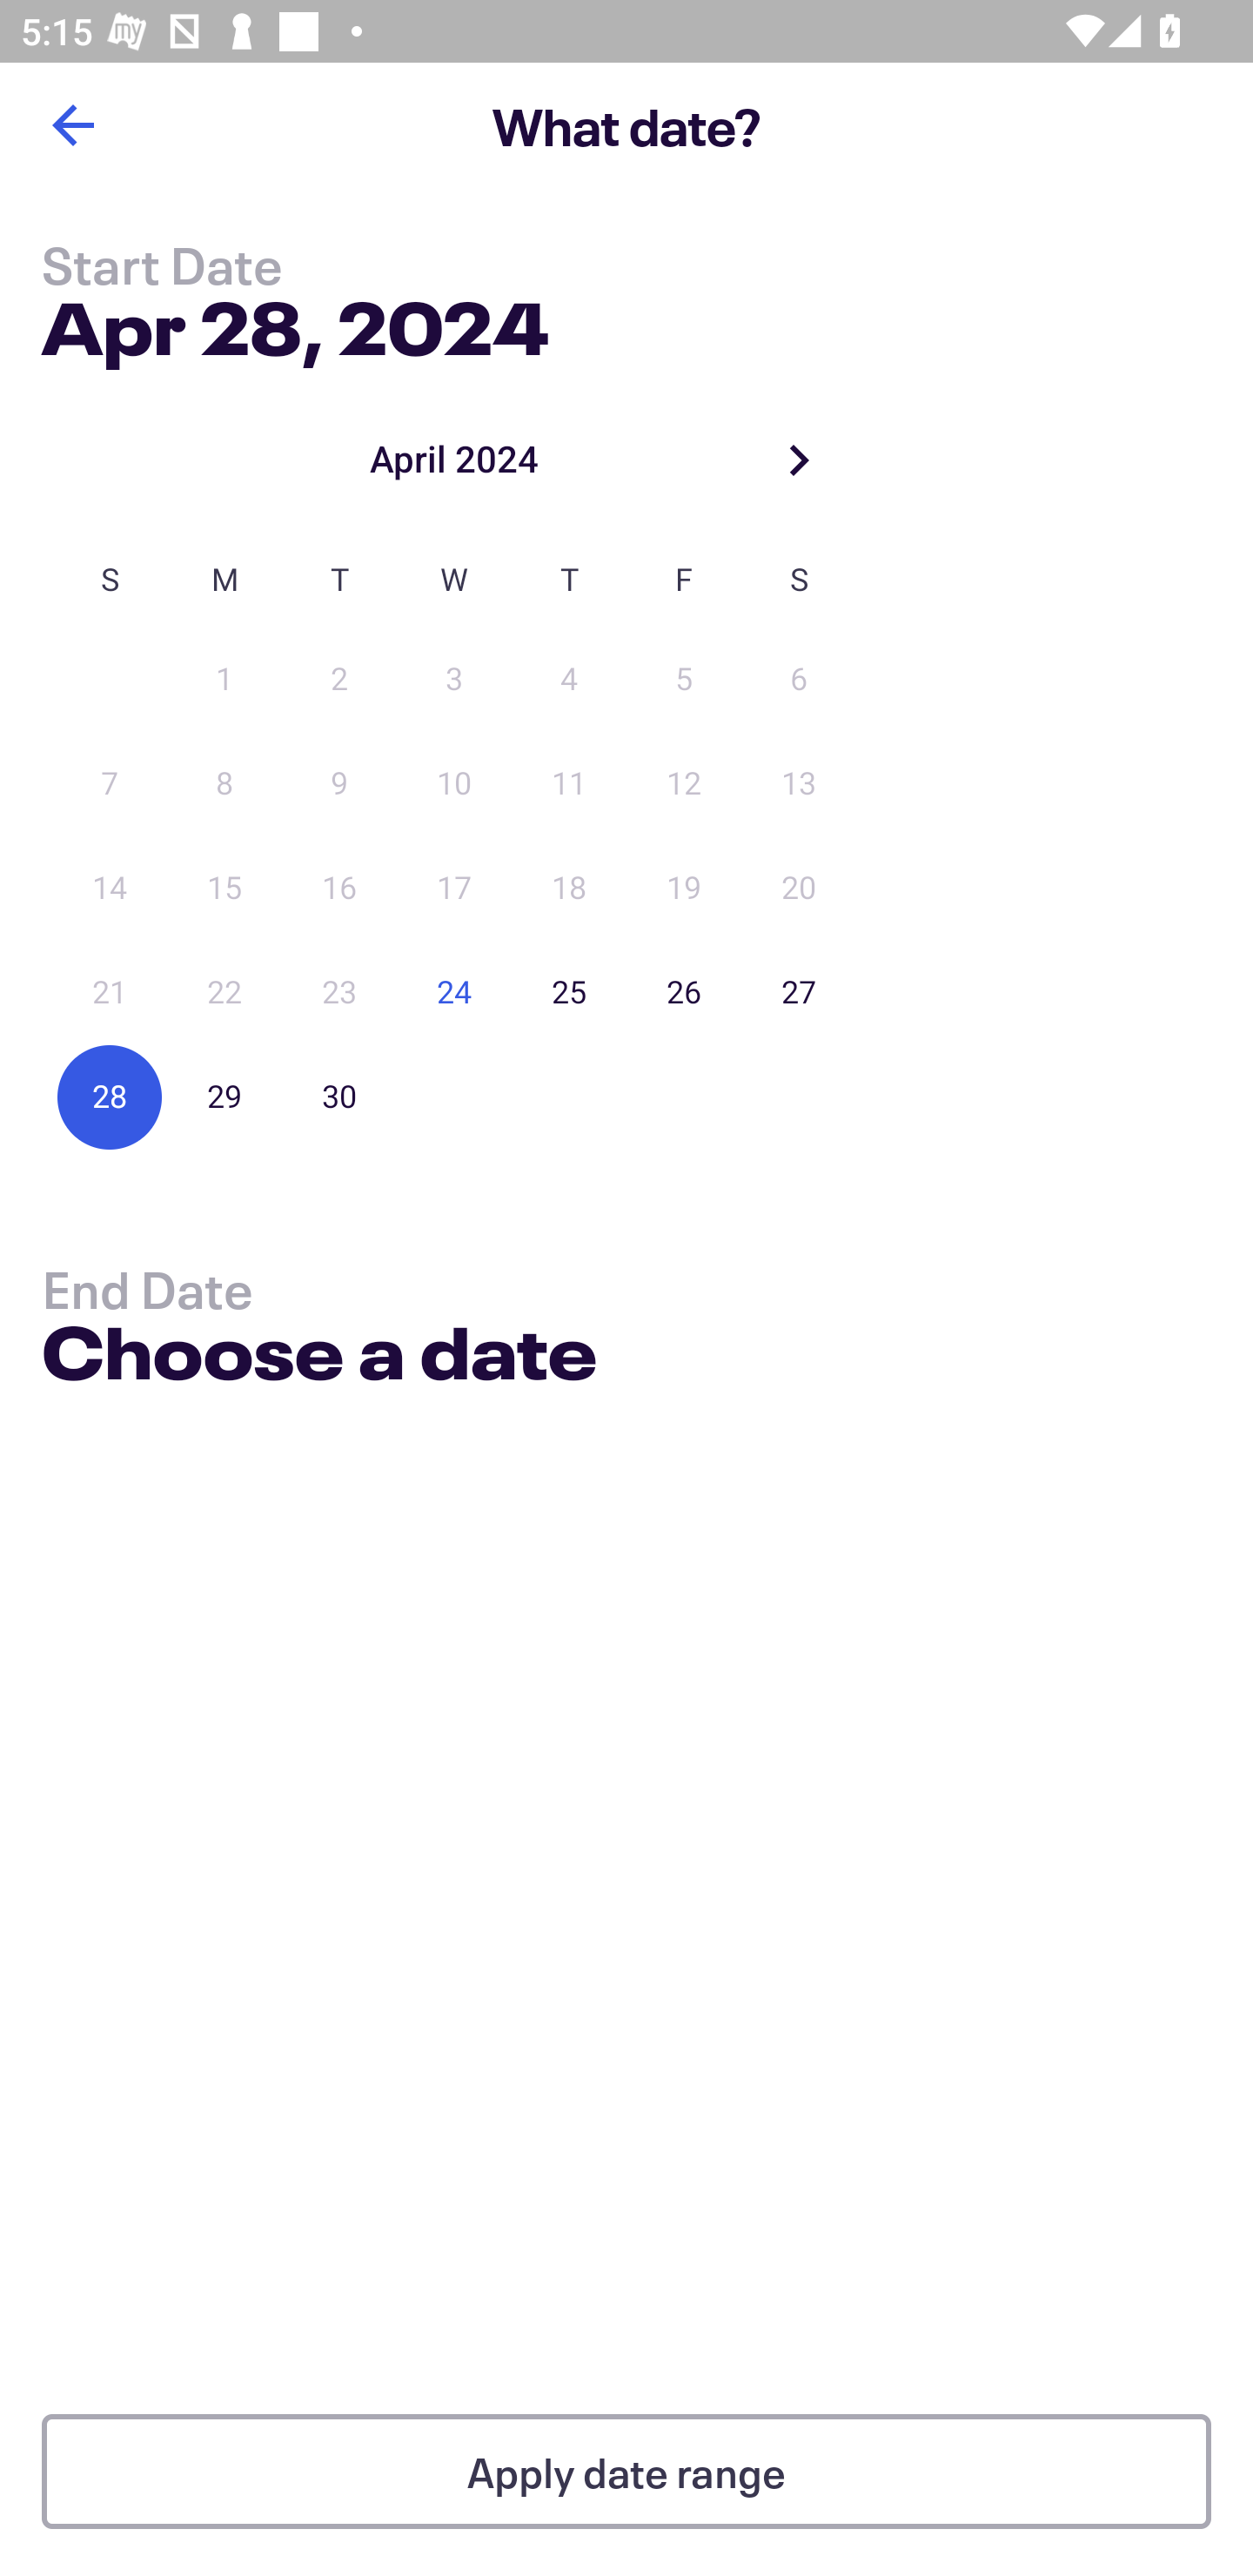 This screenshot has width=1253, height=2576. I want to click on 8 08 April 2024, so click(224, 784).